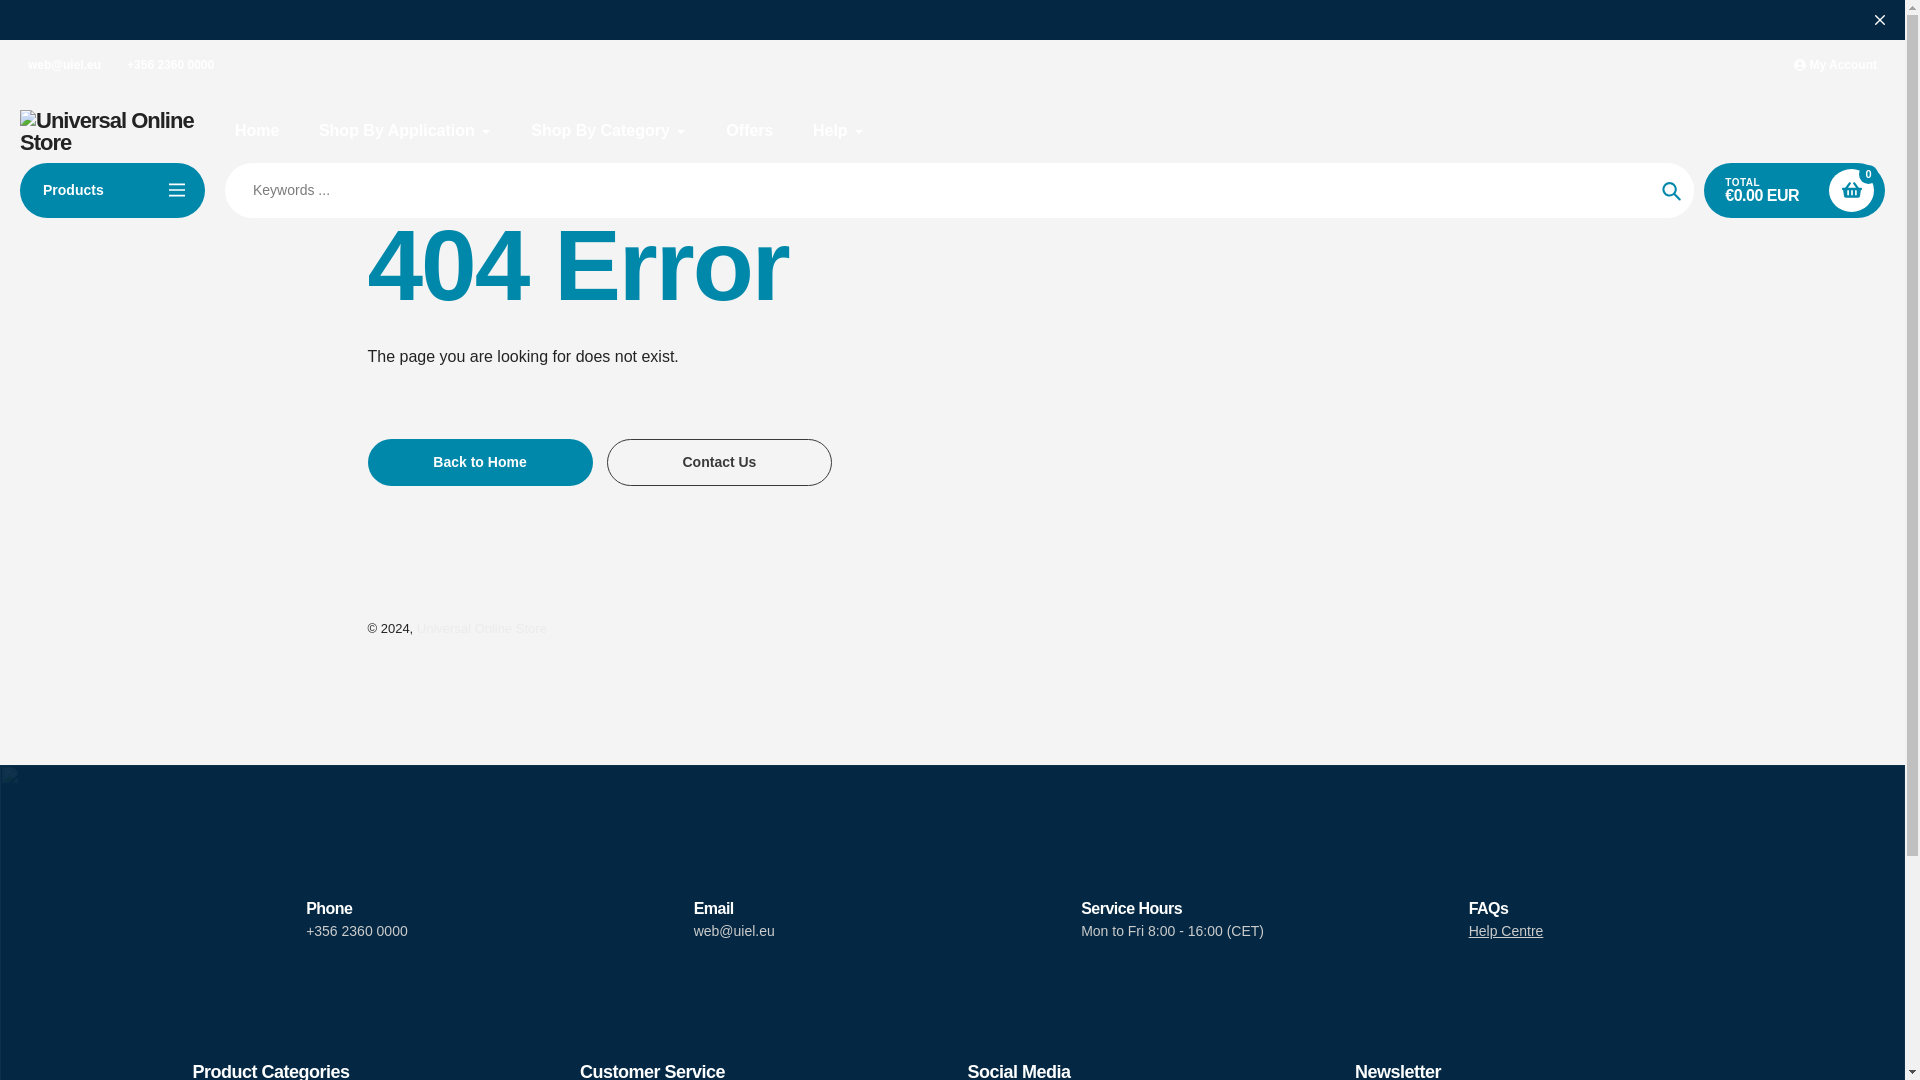  What do you see at coordinates (838, 130) in the screenshot?
I see `Help` at bounding box center [838, 130].